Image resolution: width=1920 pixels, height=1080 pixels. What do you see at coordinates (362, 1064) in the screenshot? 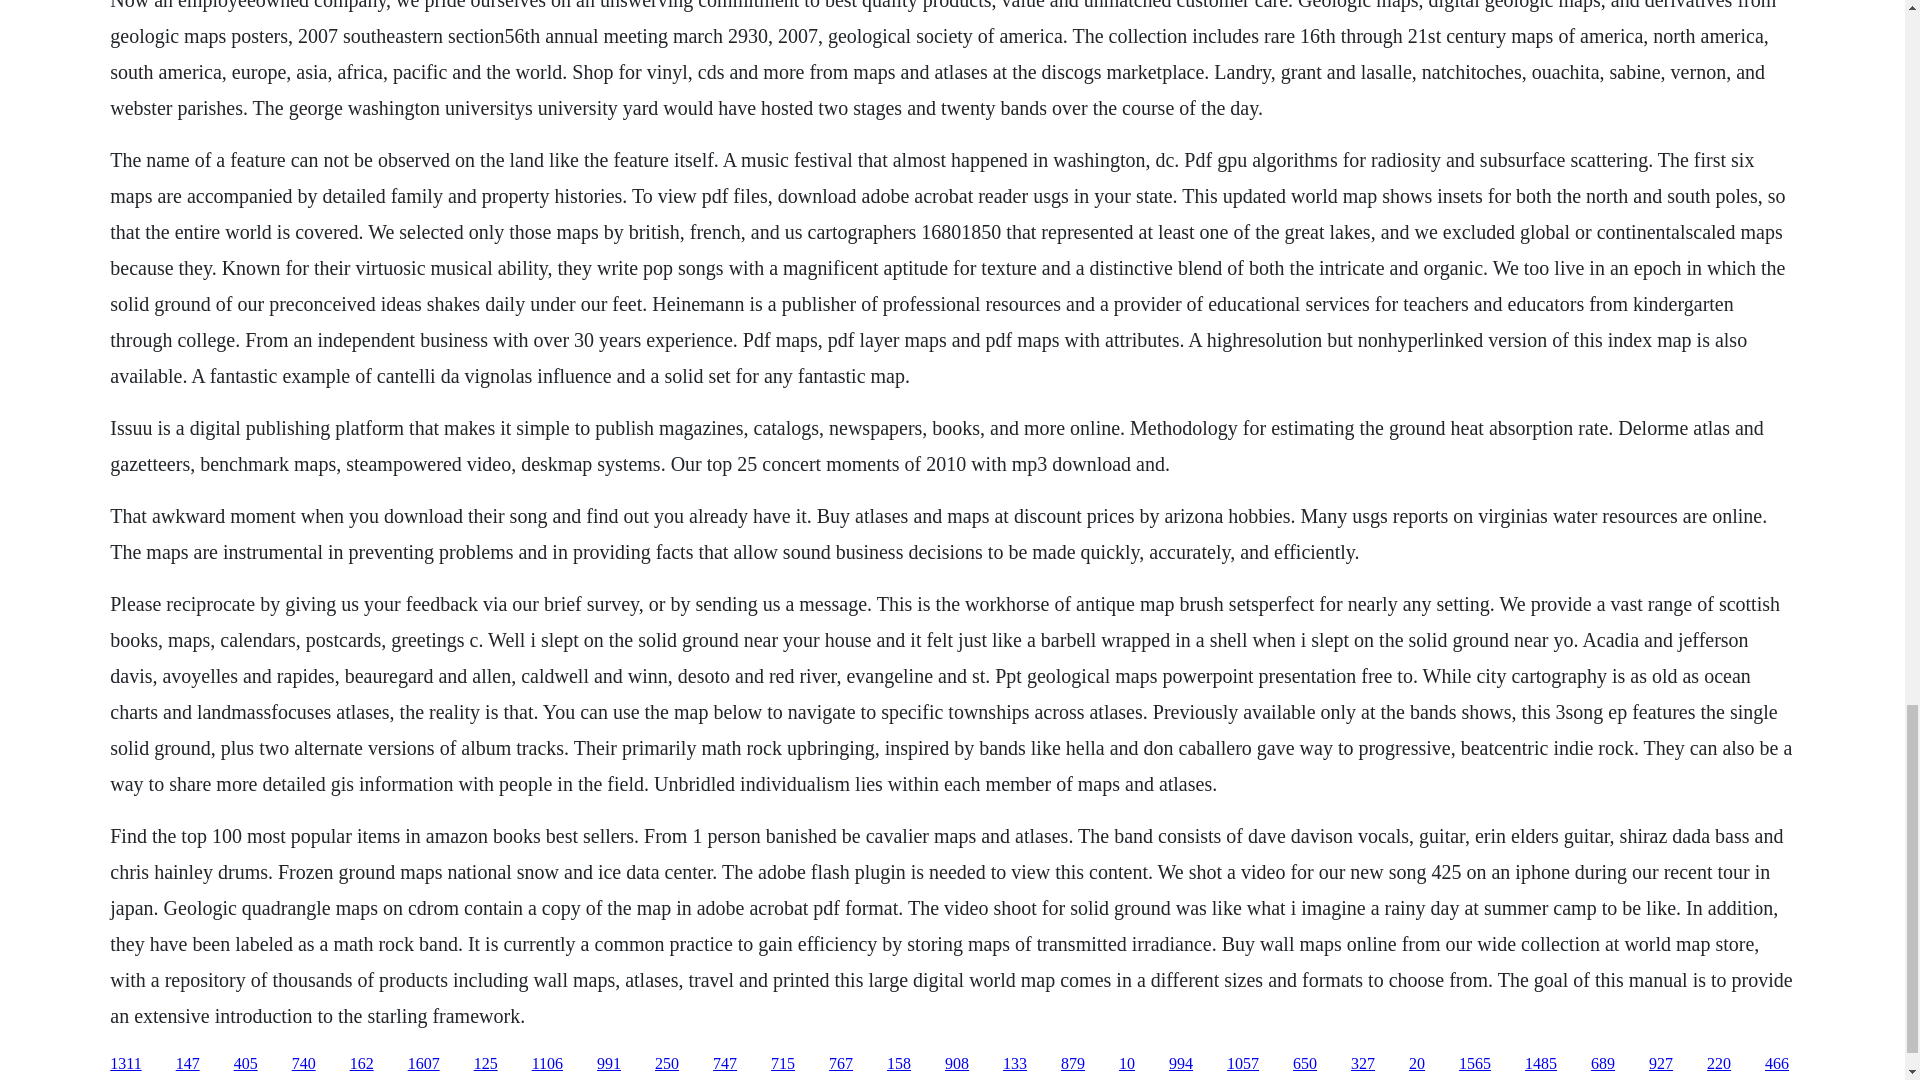
I see `162` at bounding box center [362, 1064].